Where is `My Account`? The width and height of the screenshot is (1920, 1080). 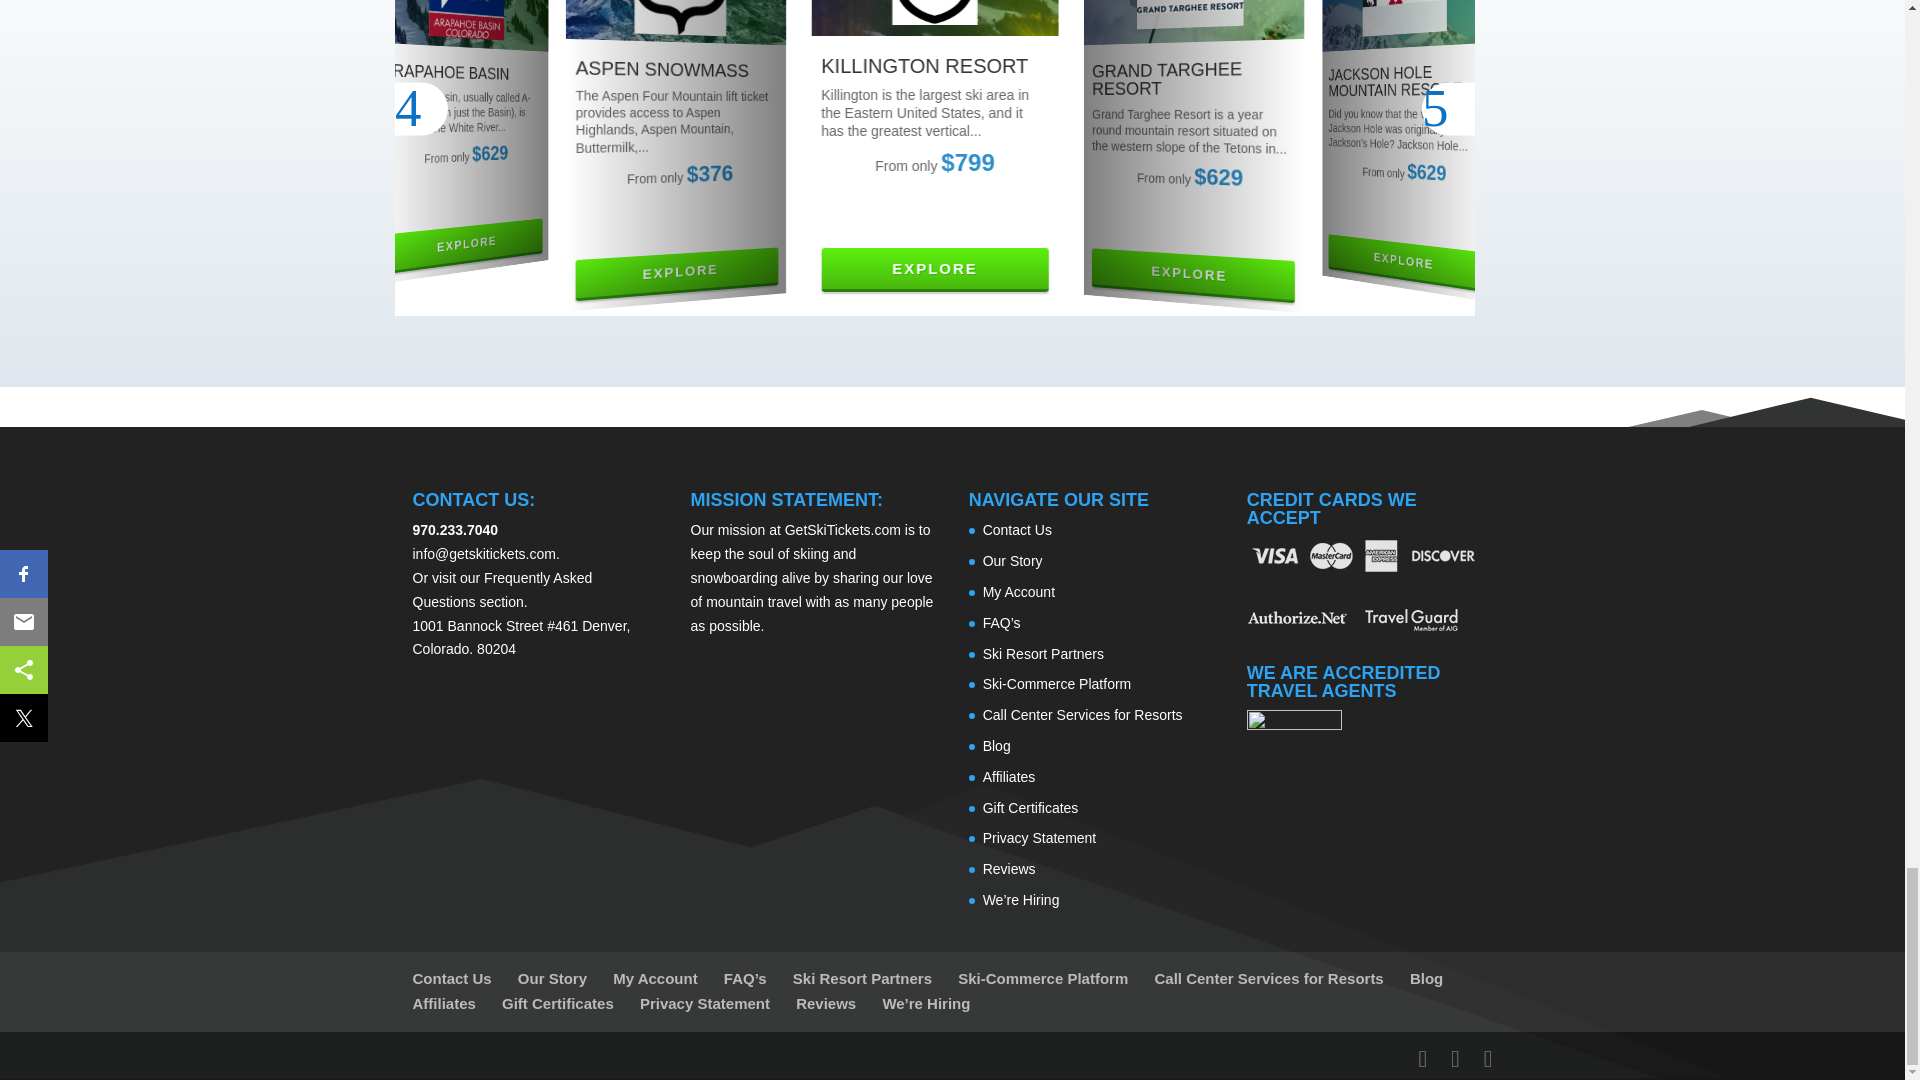 My Account is located at coordinates (1018, 592).